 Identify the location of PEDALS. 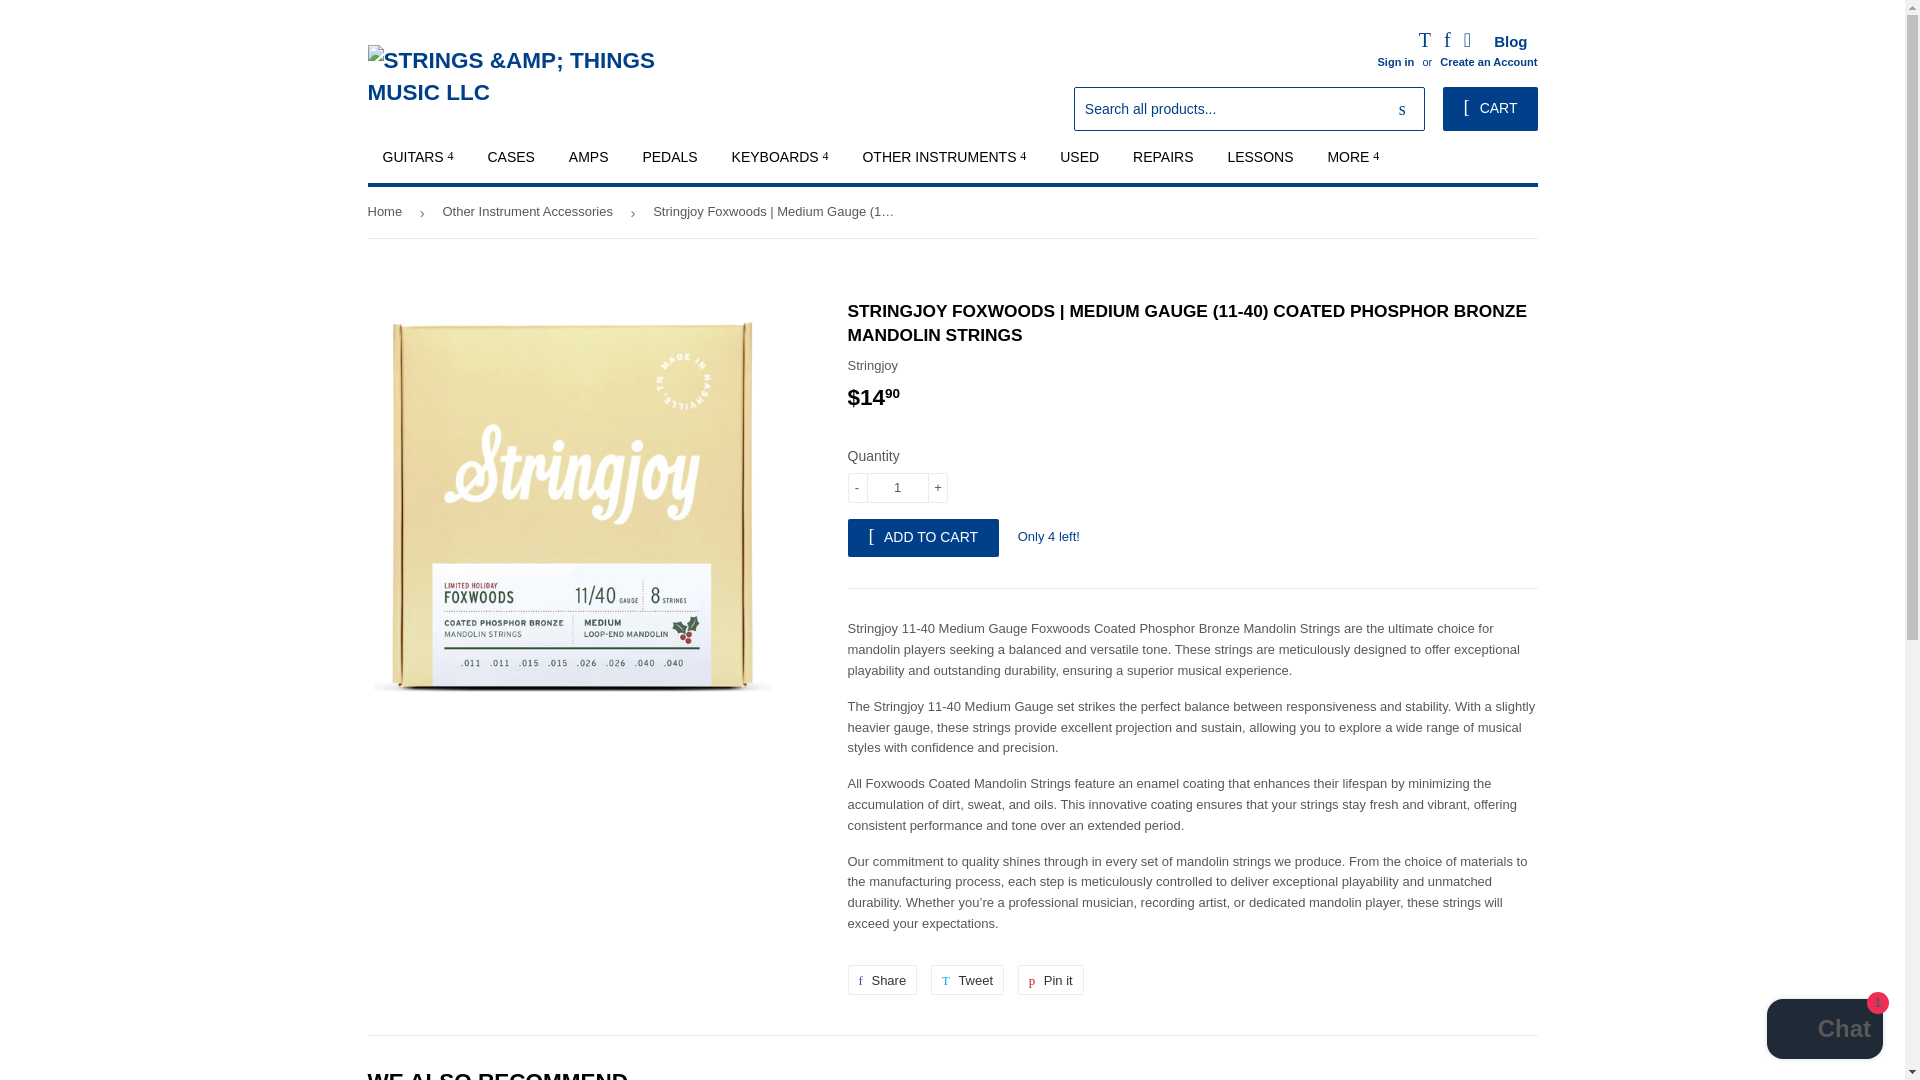
(670, 156).